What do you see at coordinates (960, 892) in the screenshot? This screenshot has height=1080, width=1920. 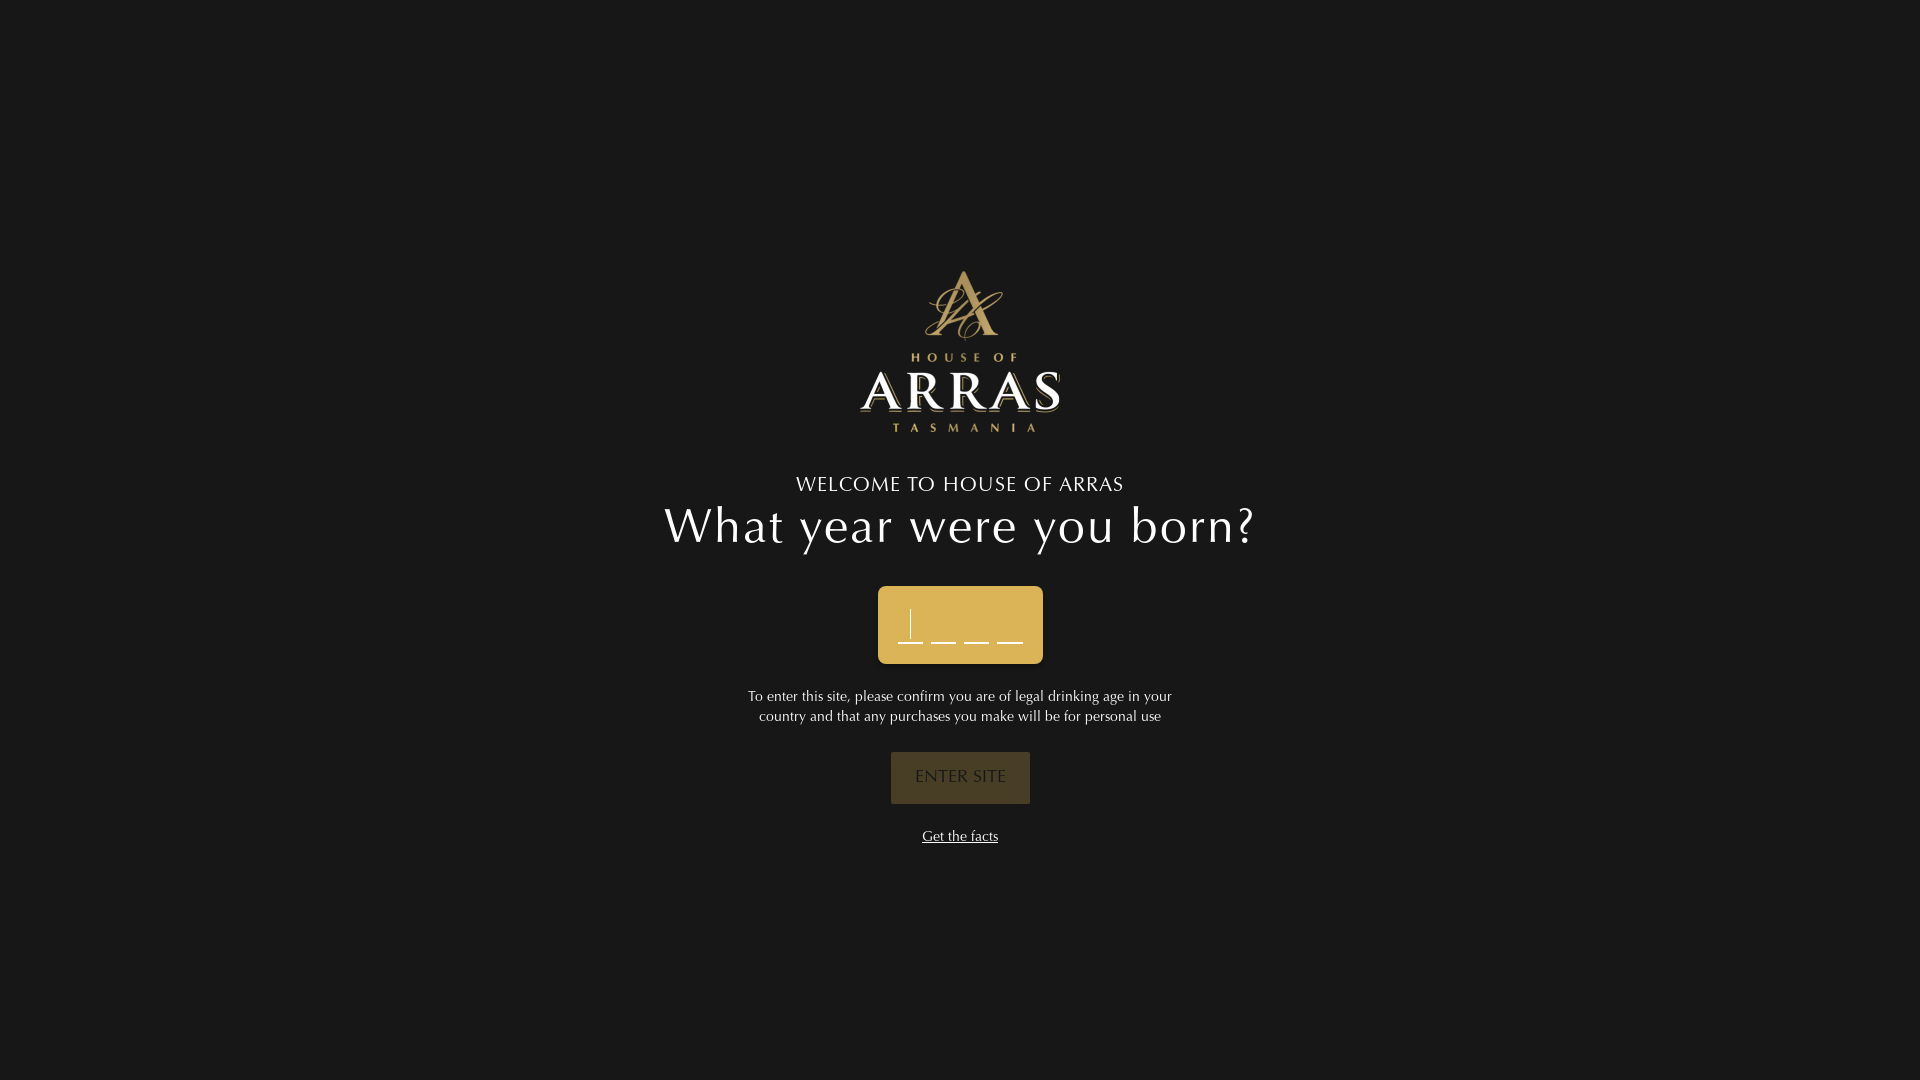 I see `Our Ranges` at bounding box center [960, 892].